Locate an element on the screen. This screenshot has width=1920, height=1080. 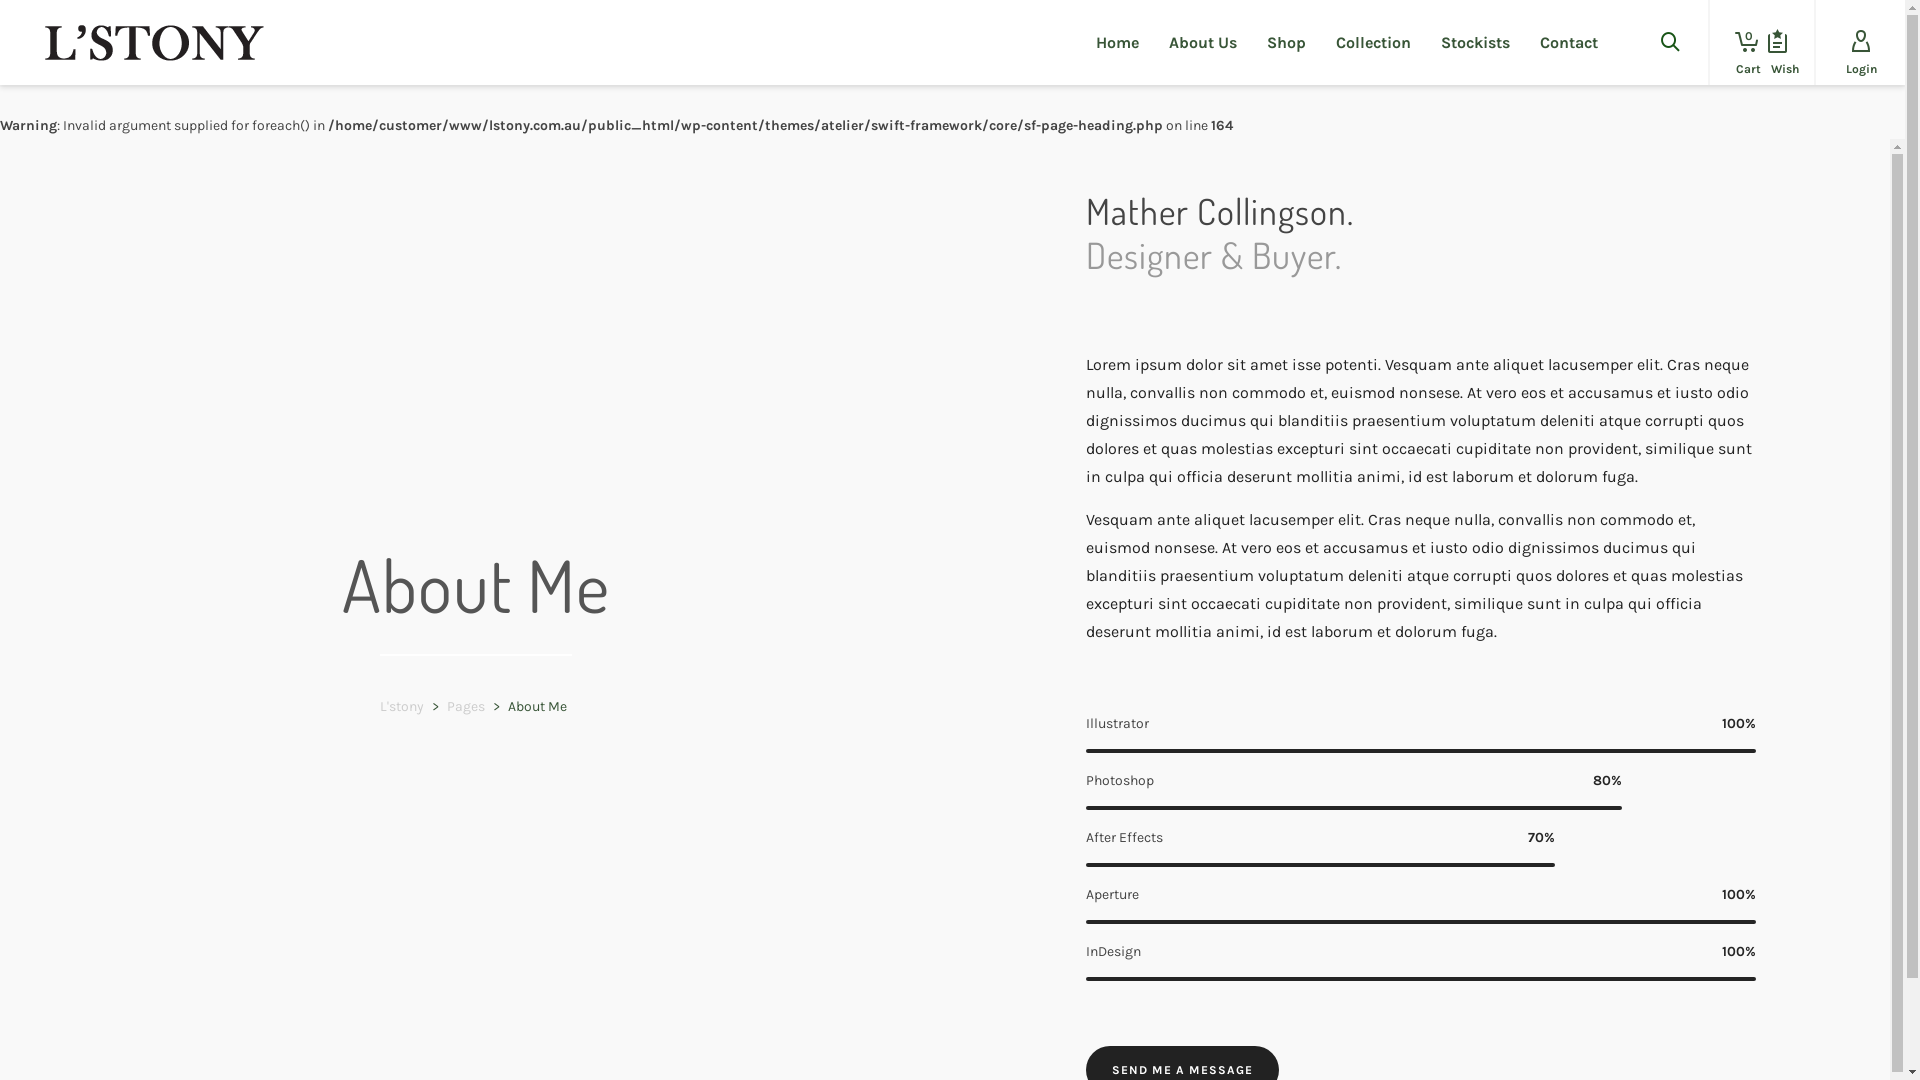
Collection is located at coordinates (1374, 42).